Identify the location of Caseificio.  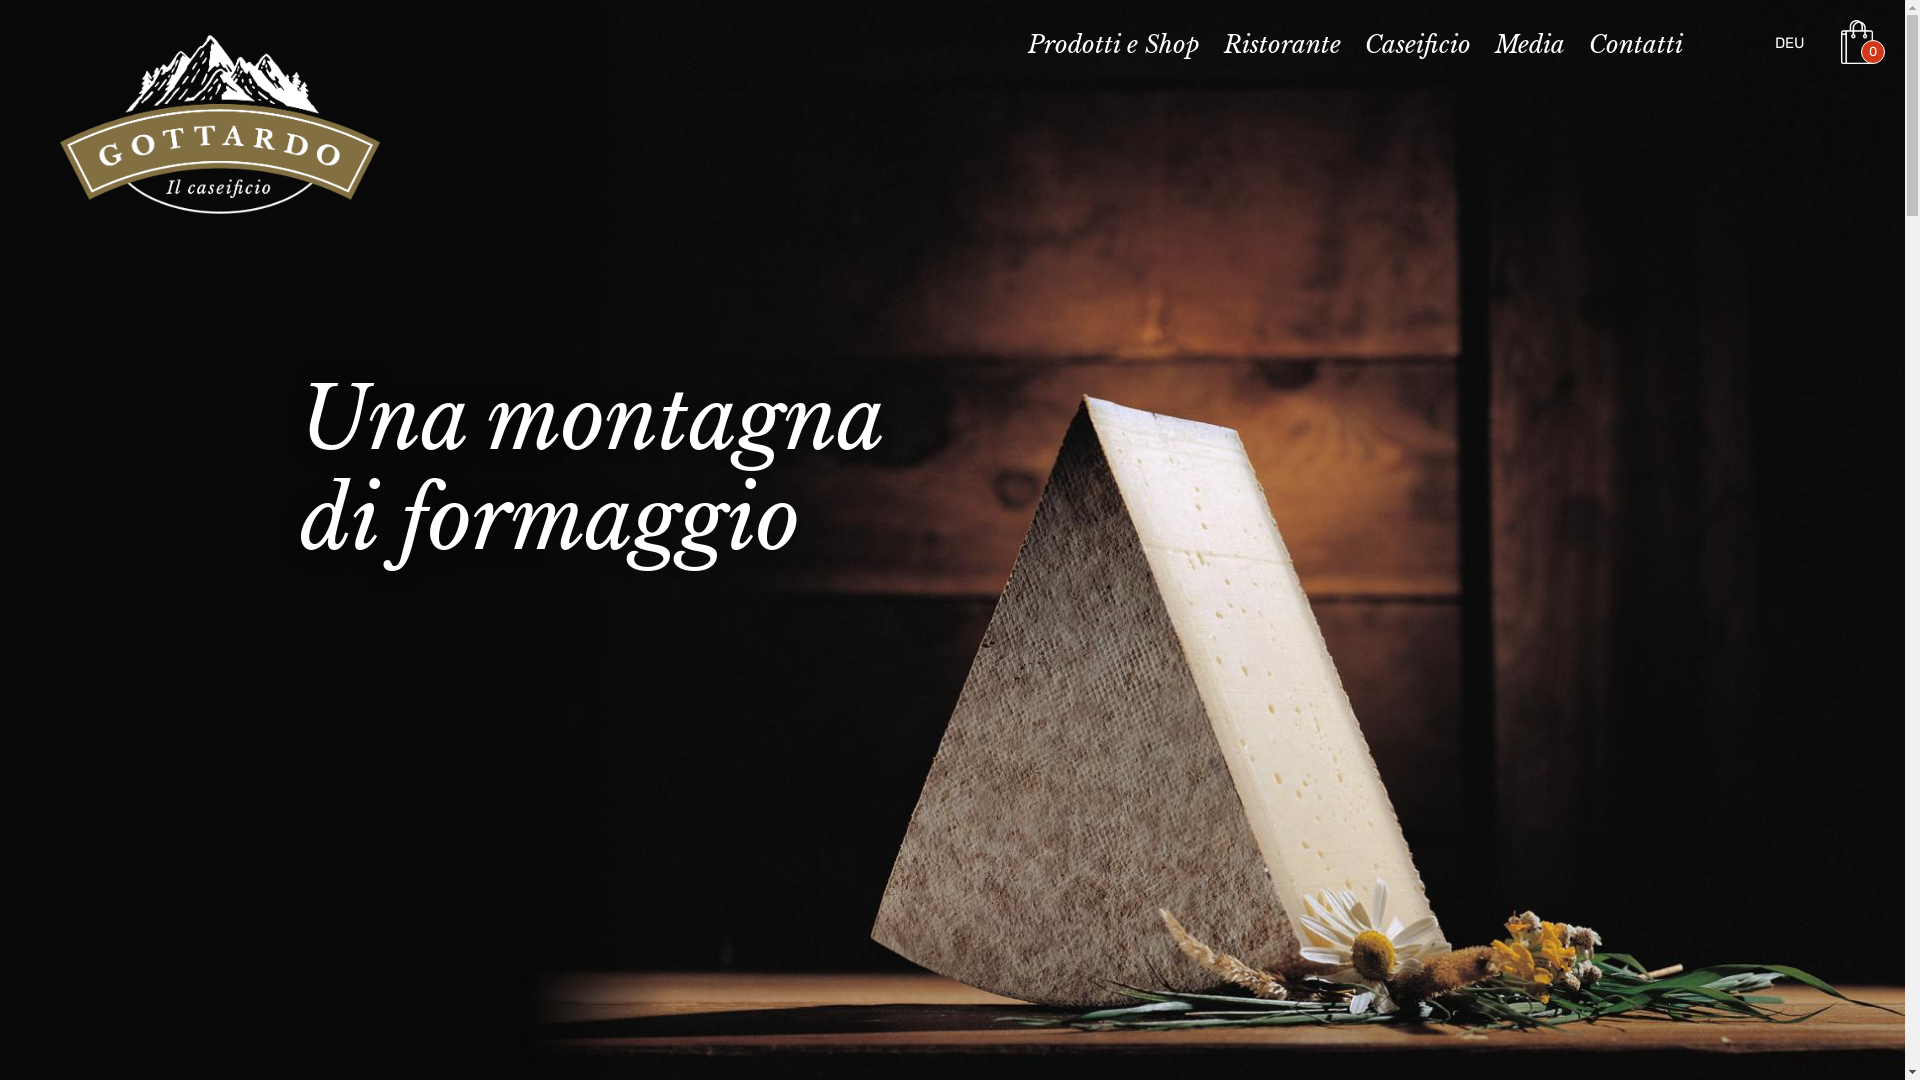
(1418, 47).